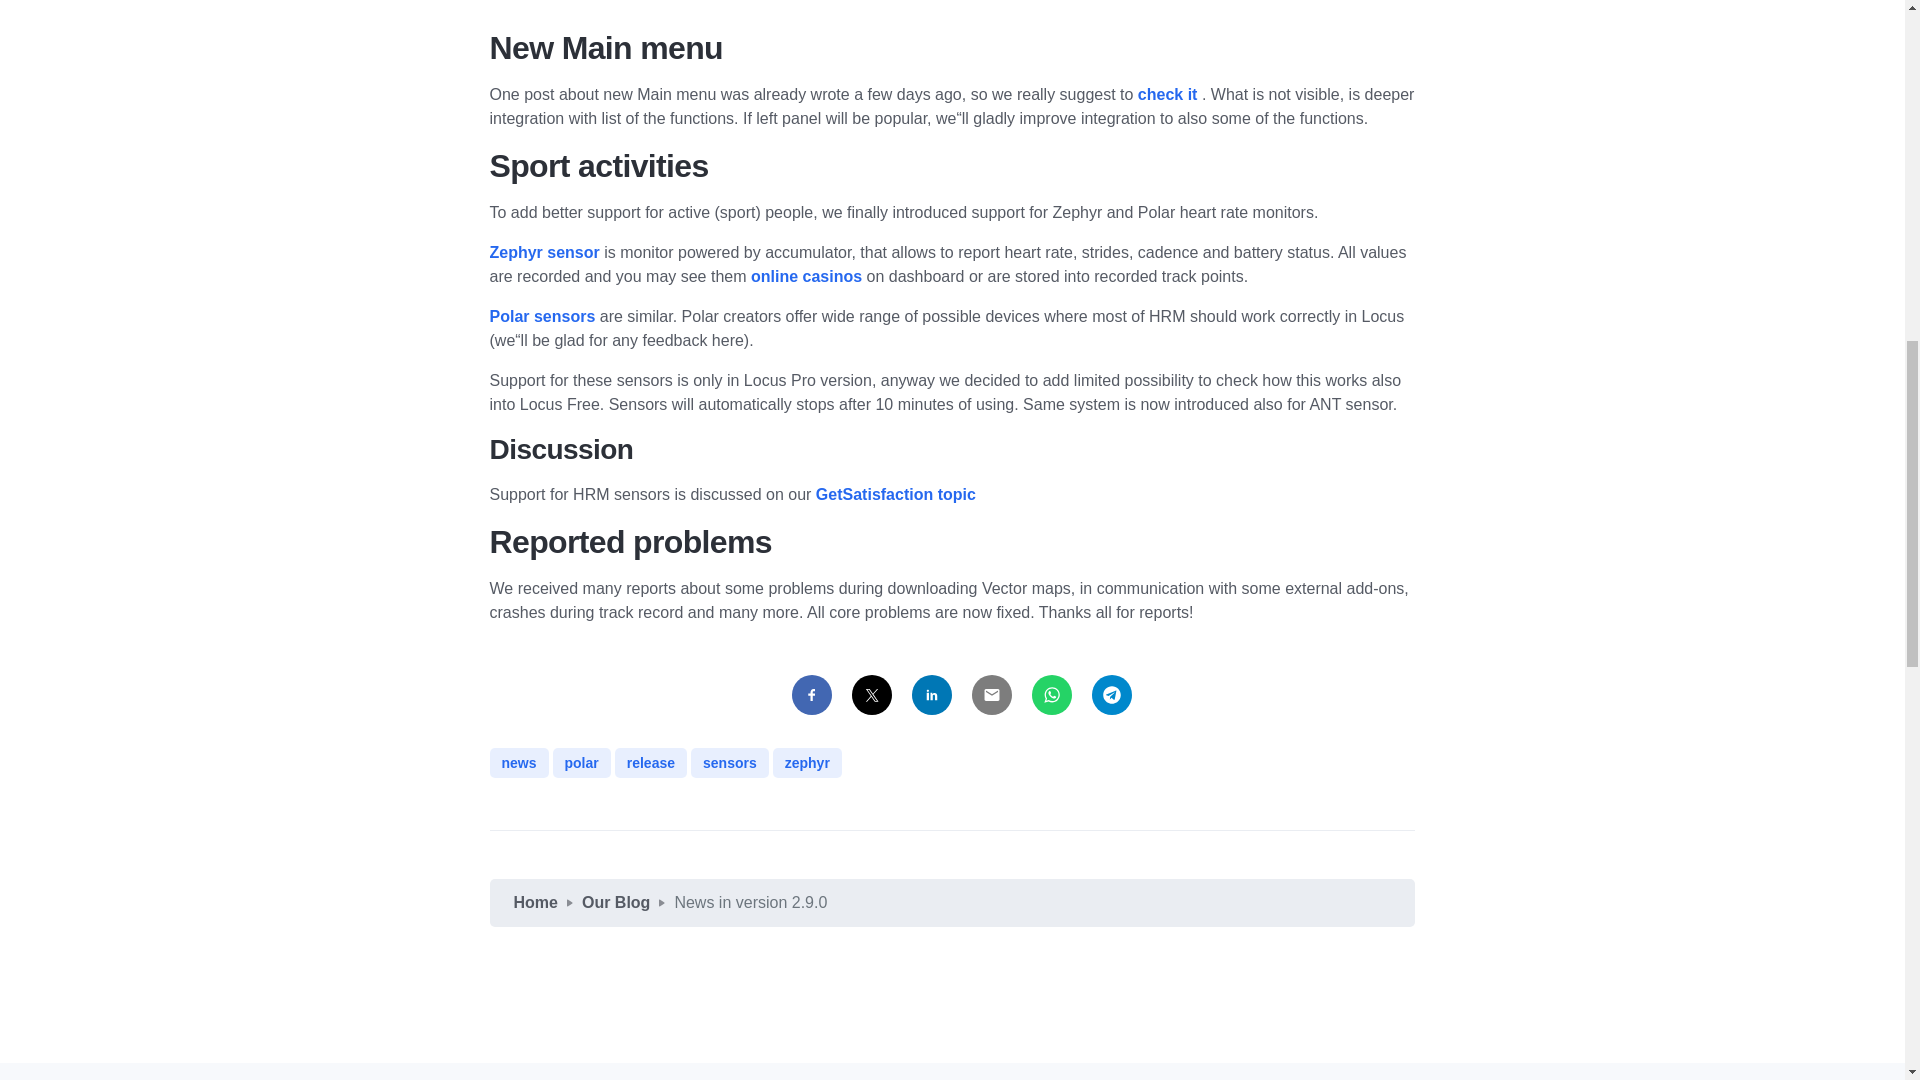 This screenshot has width=1920, height=1080. I want to click on zephyr, so click(808, 762).